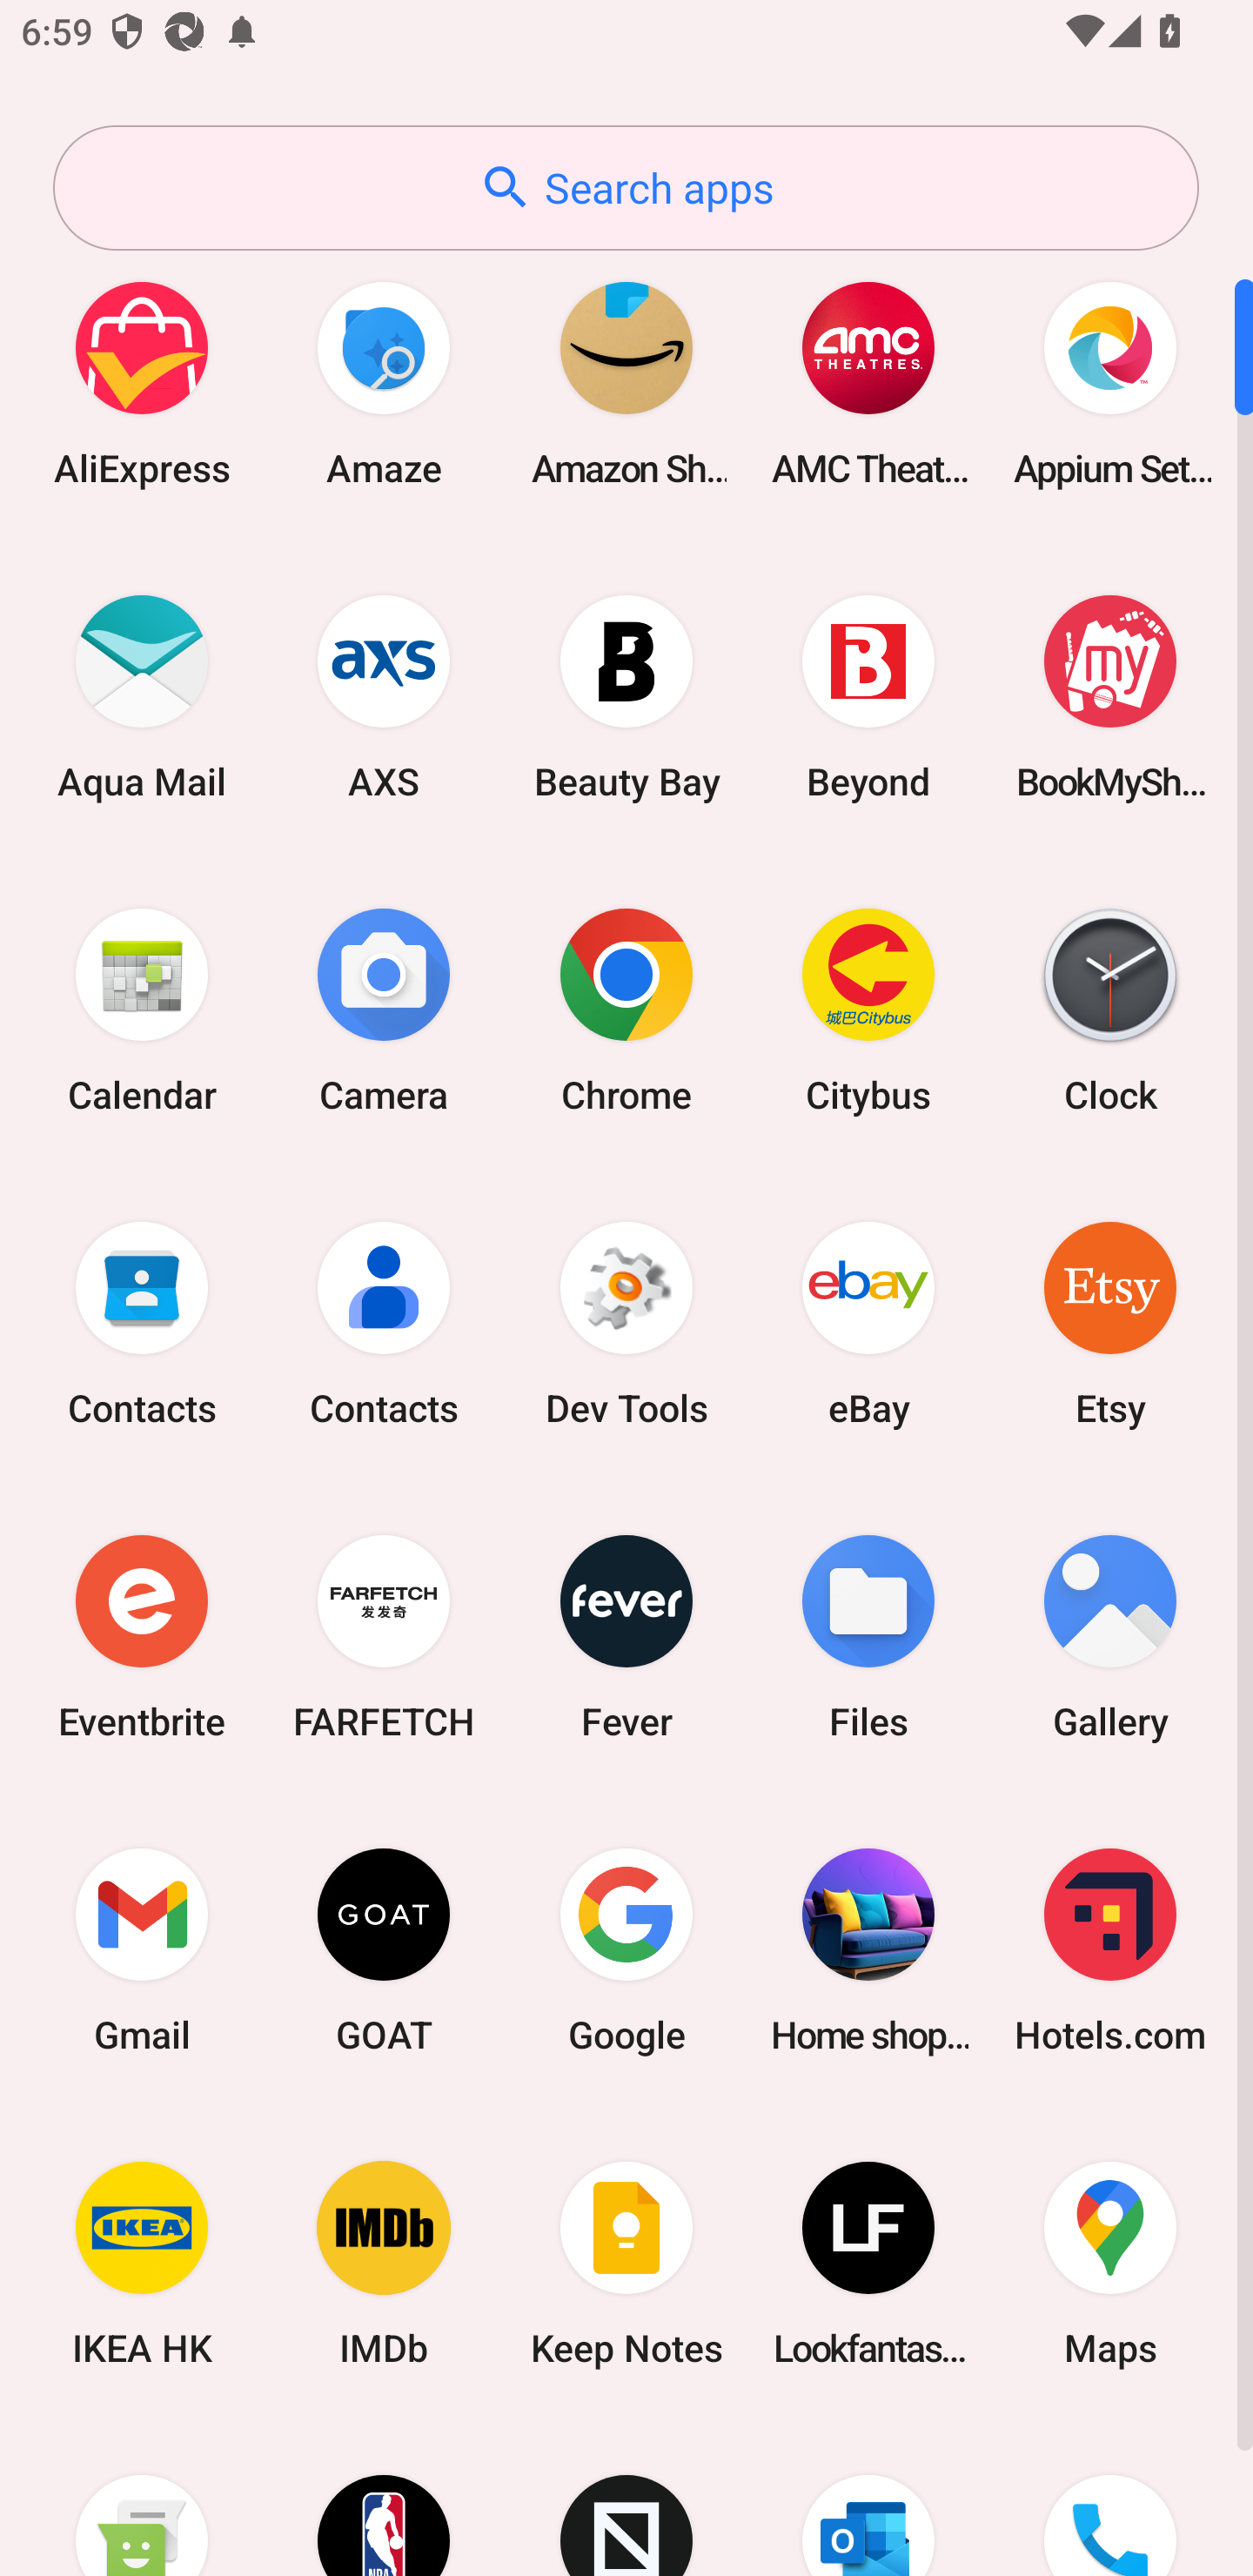  What do you see at coordinates (626, 2264) in the screenshot?
I see `Keep Notes` at bounding box center [626, 2264].